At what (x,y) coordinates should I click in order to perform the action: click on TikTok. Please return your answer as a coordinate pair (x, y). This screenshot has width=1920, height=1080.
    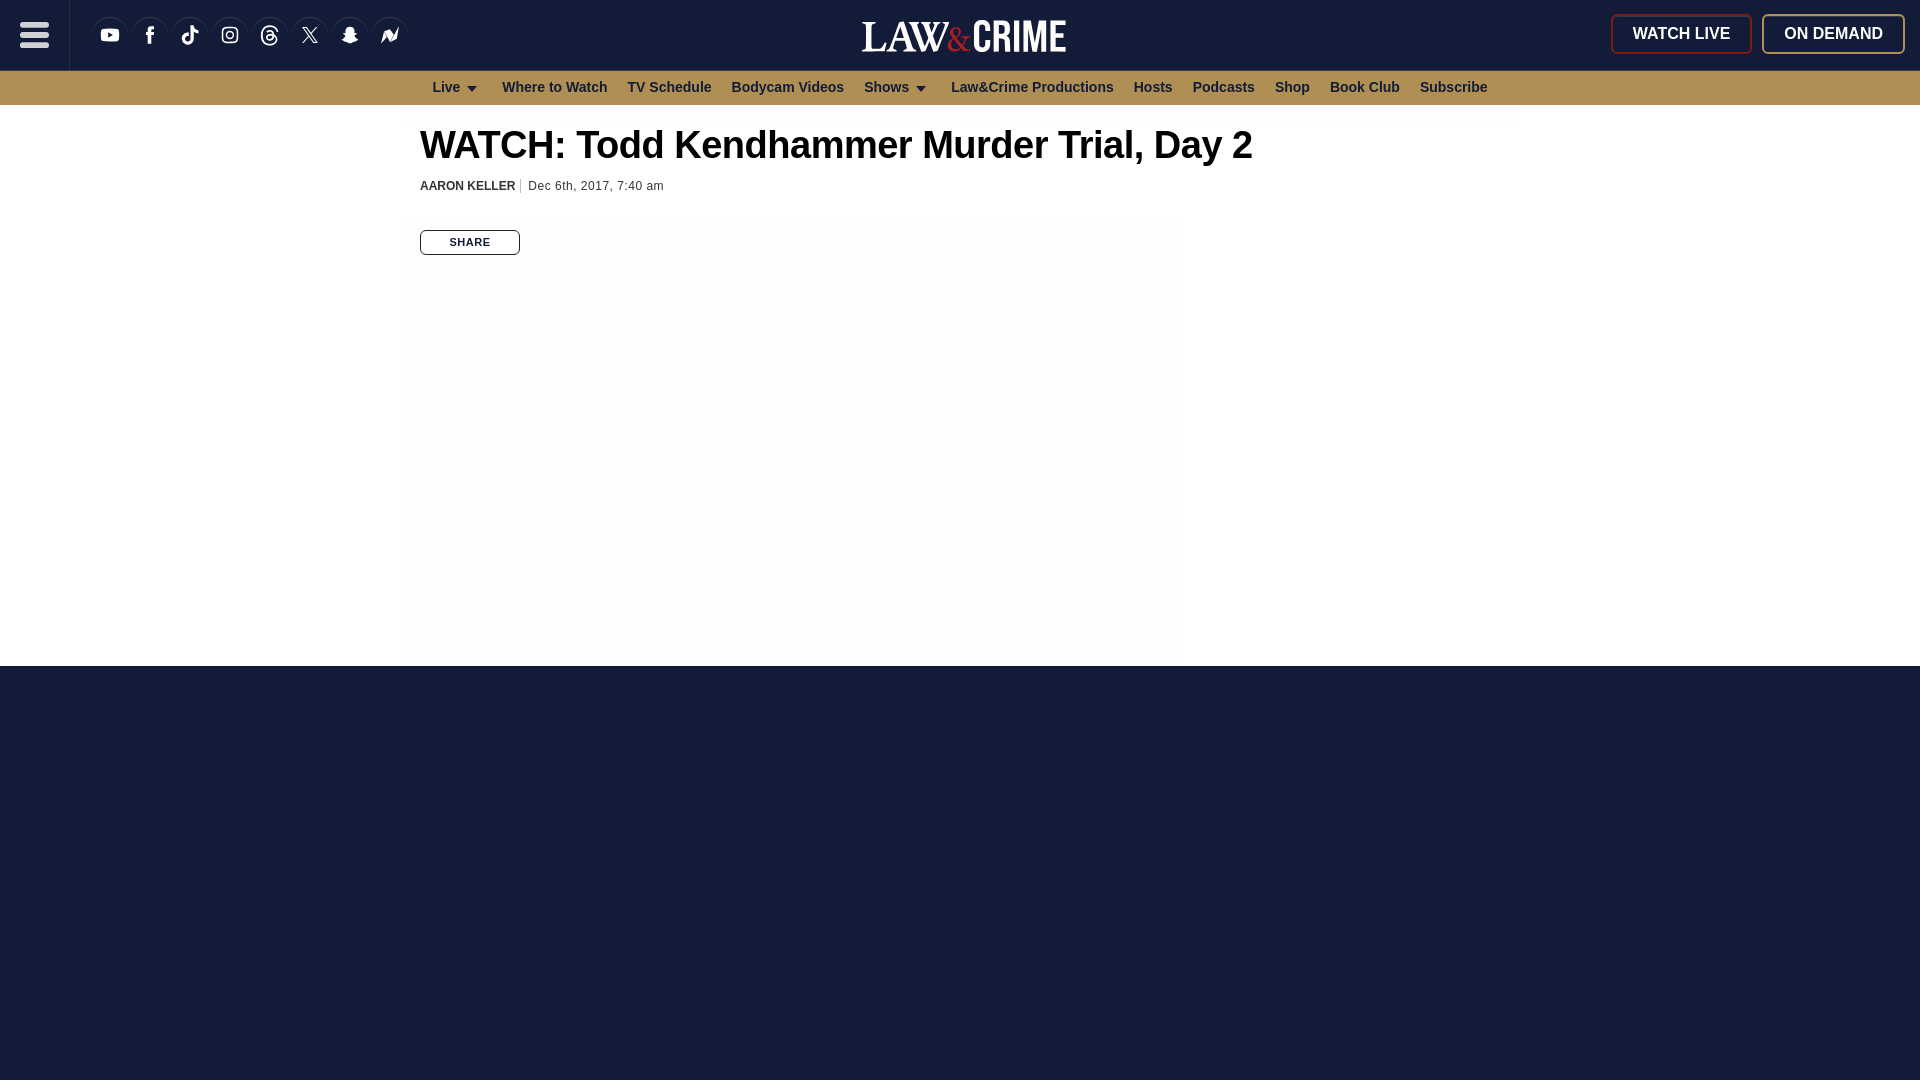
    Looking at the image, I should click on (190, 47).